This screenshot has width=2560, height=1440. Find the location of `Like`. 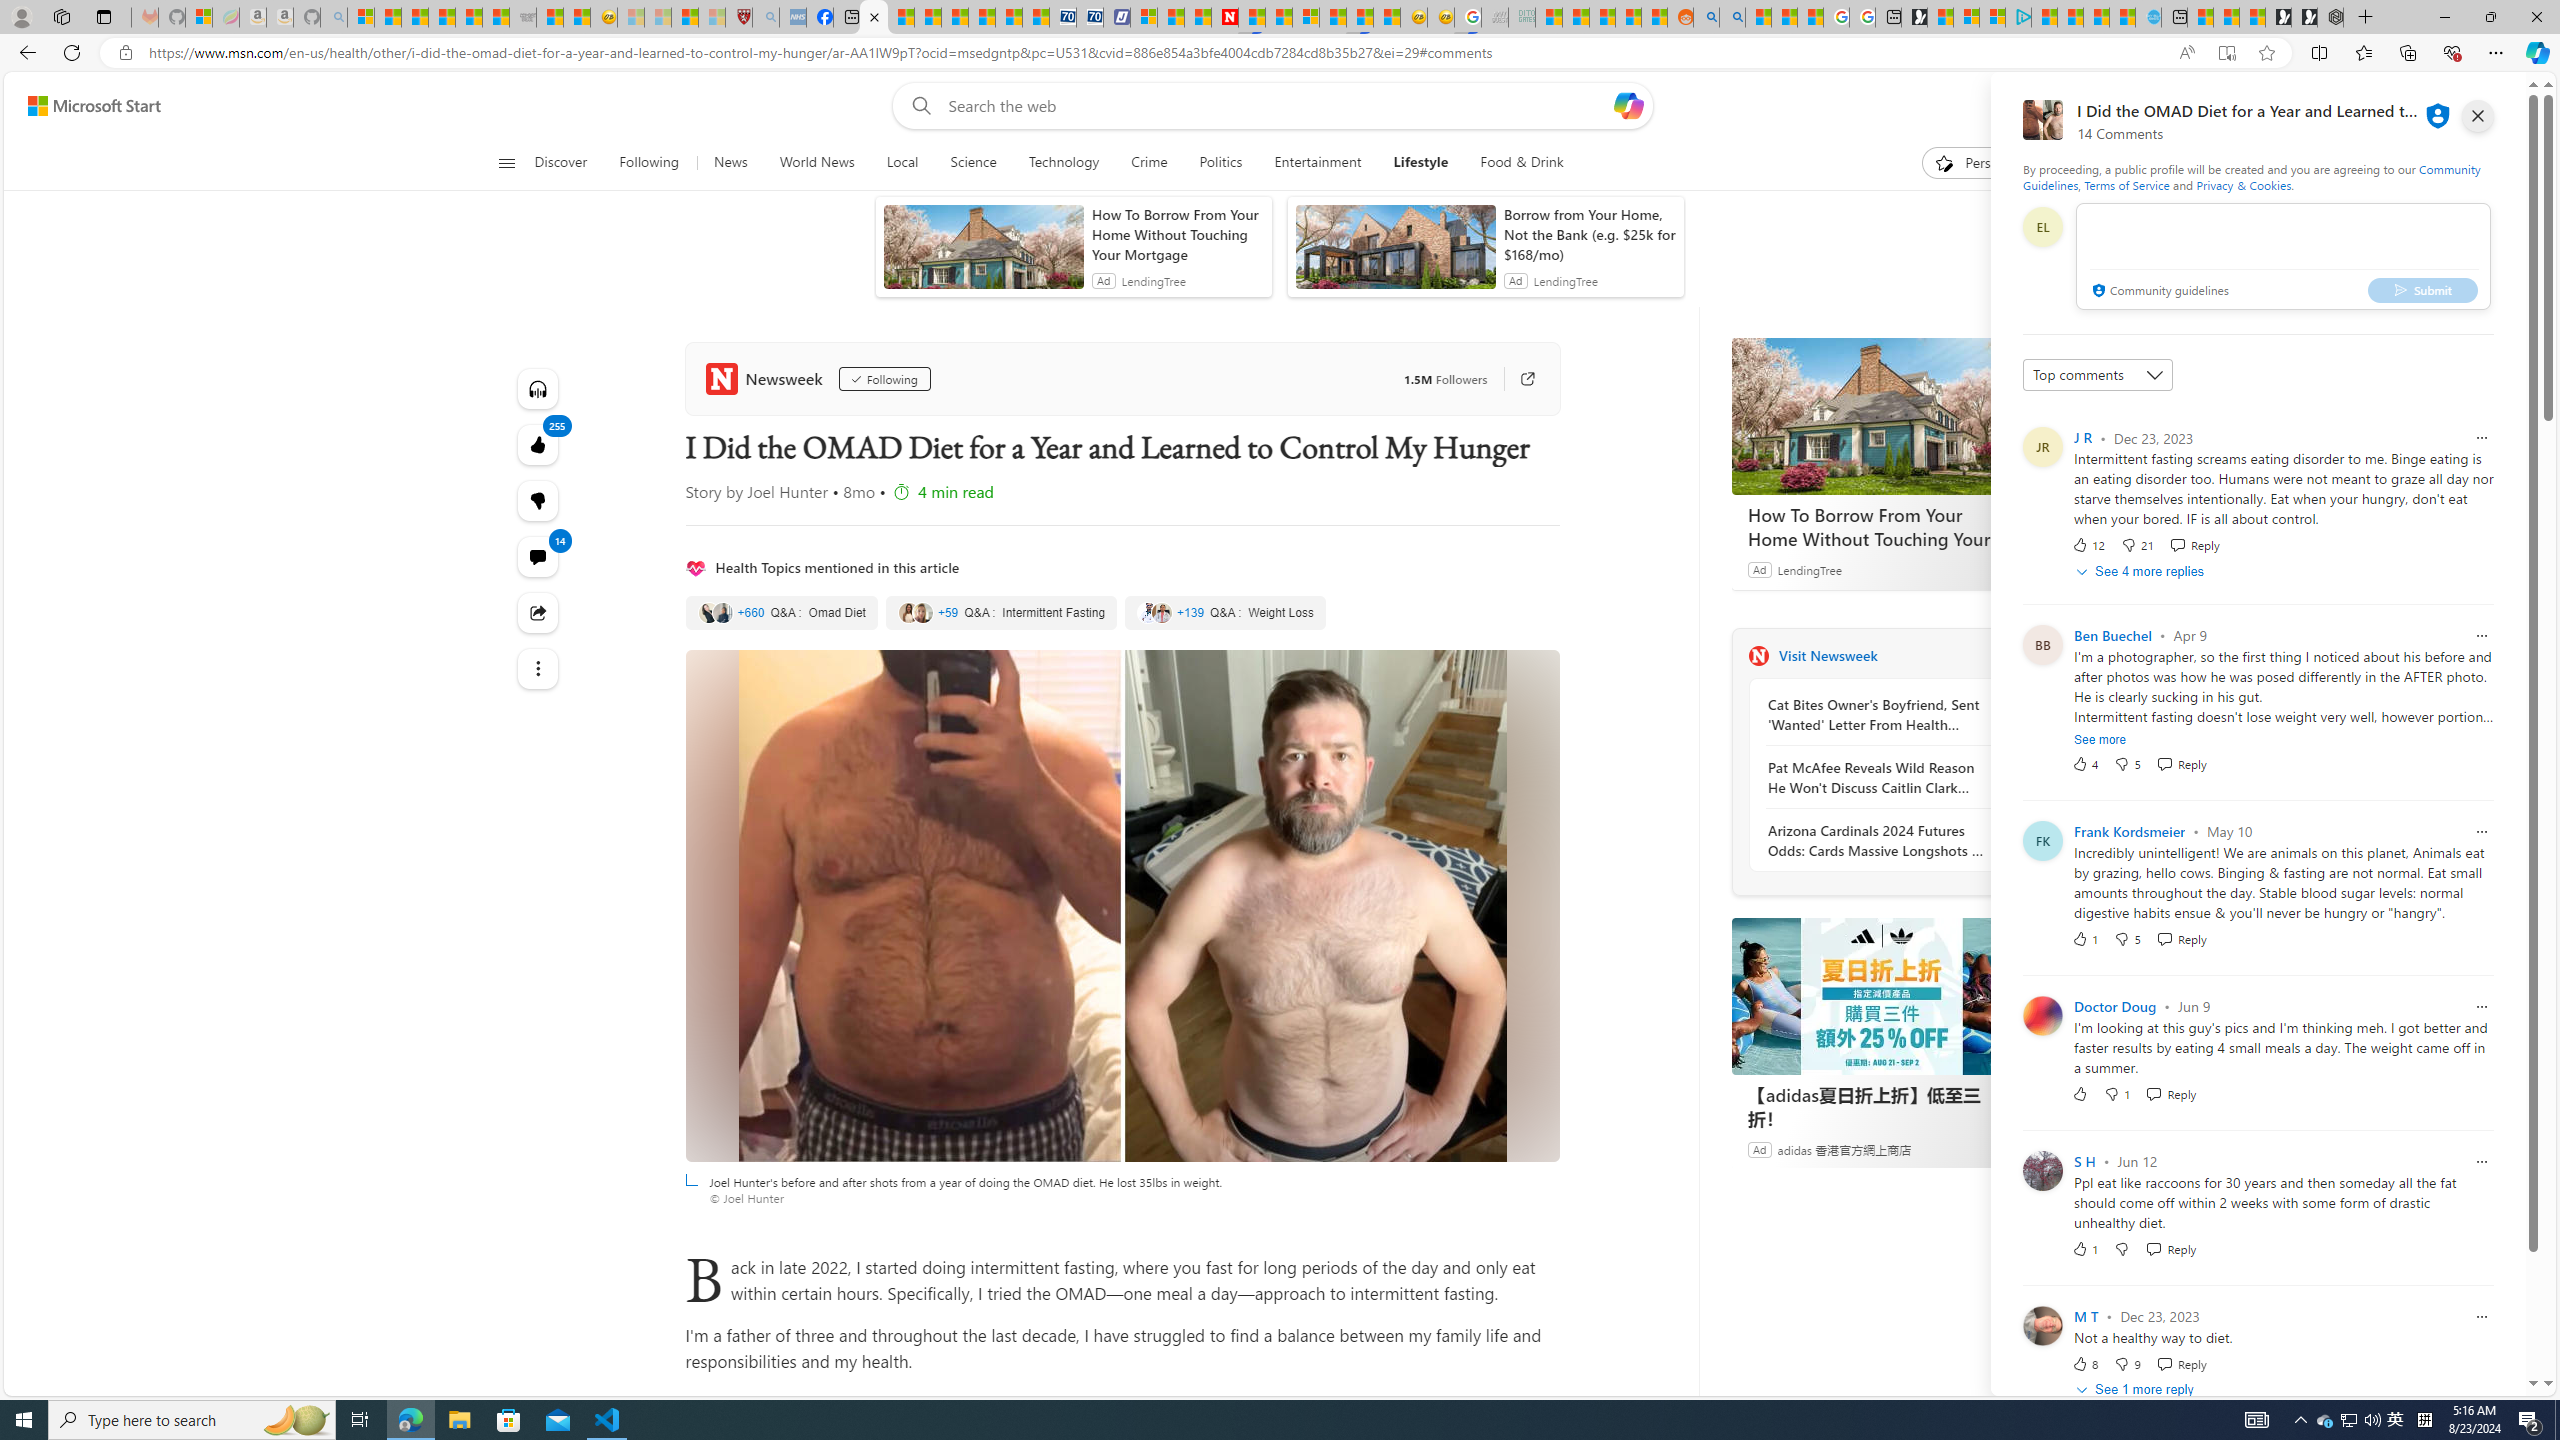

Like is located at coordinates (2080, 1093).